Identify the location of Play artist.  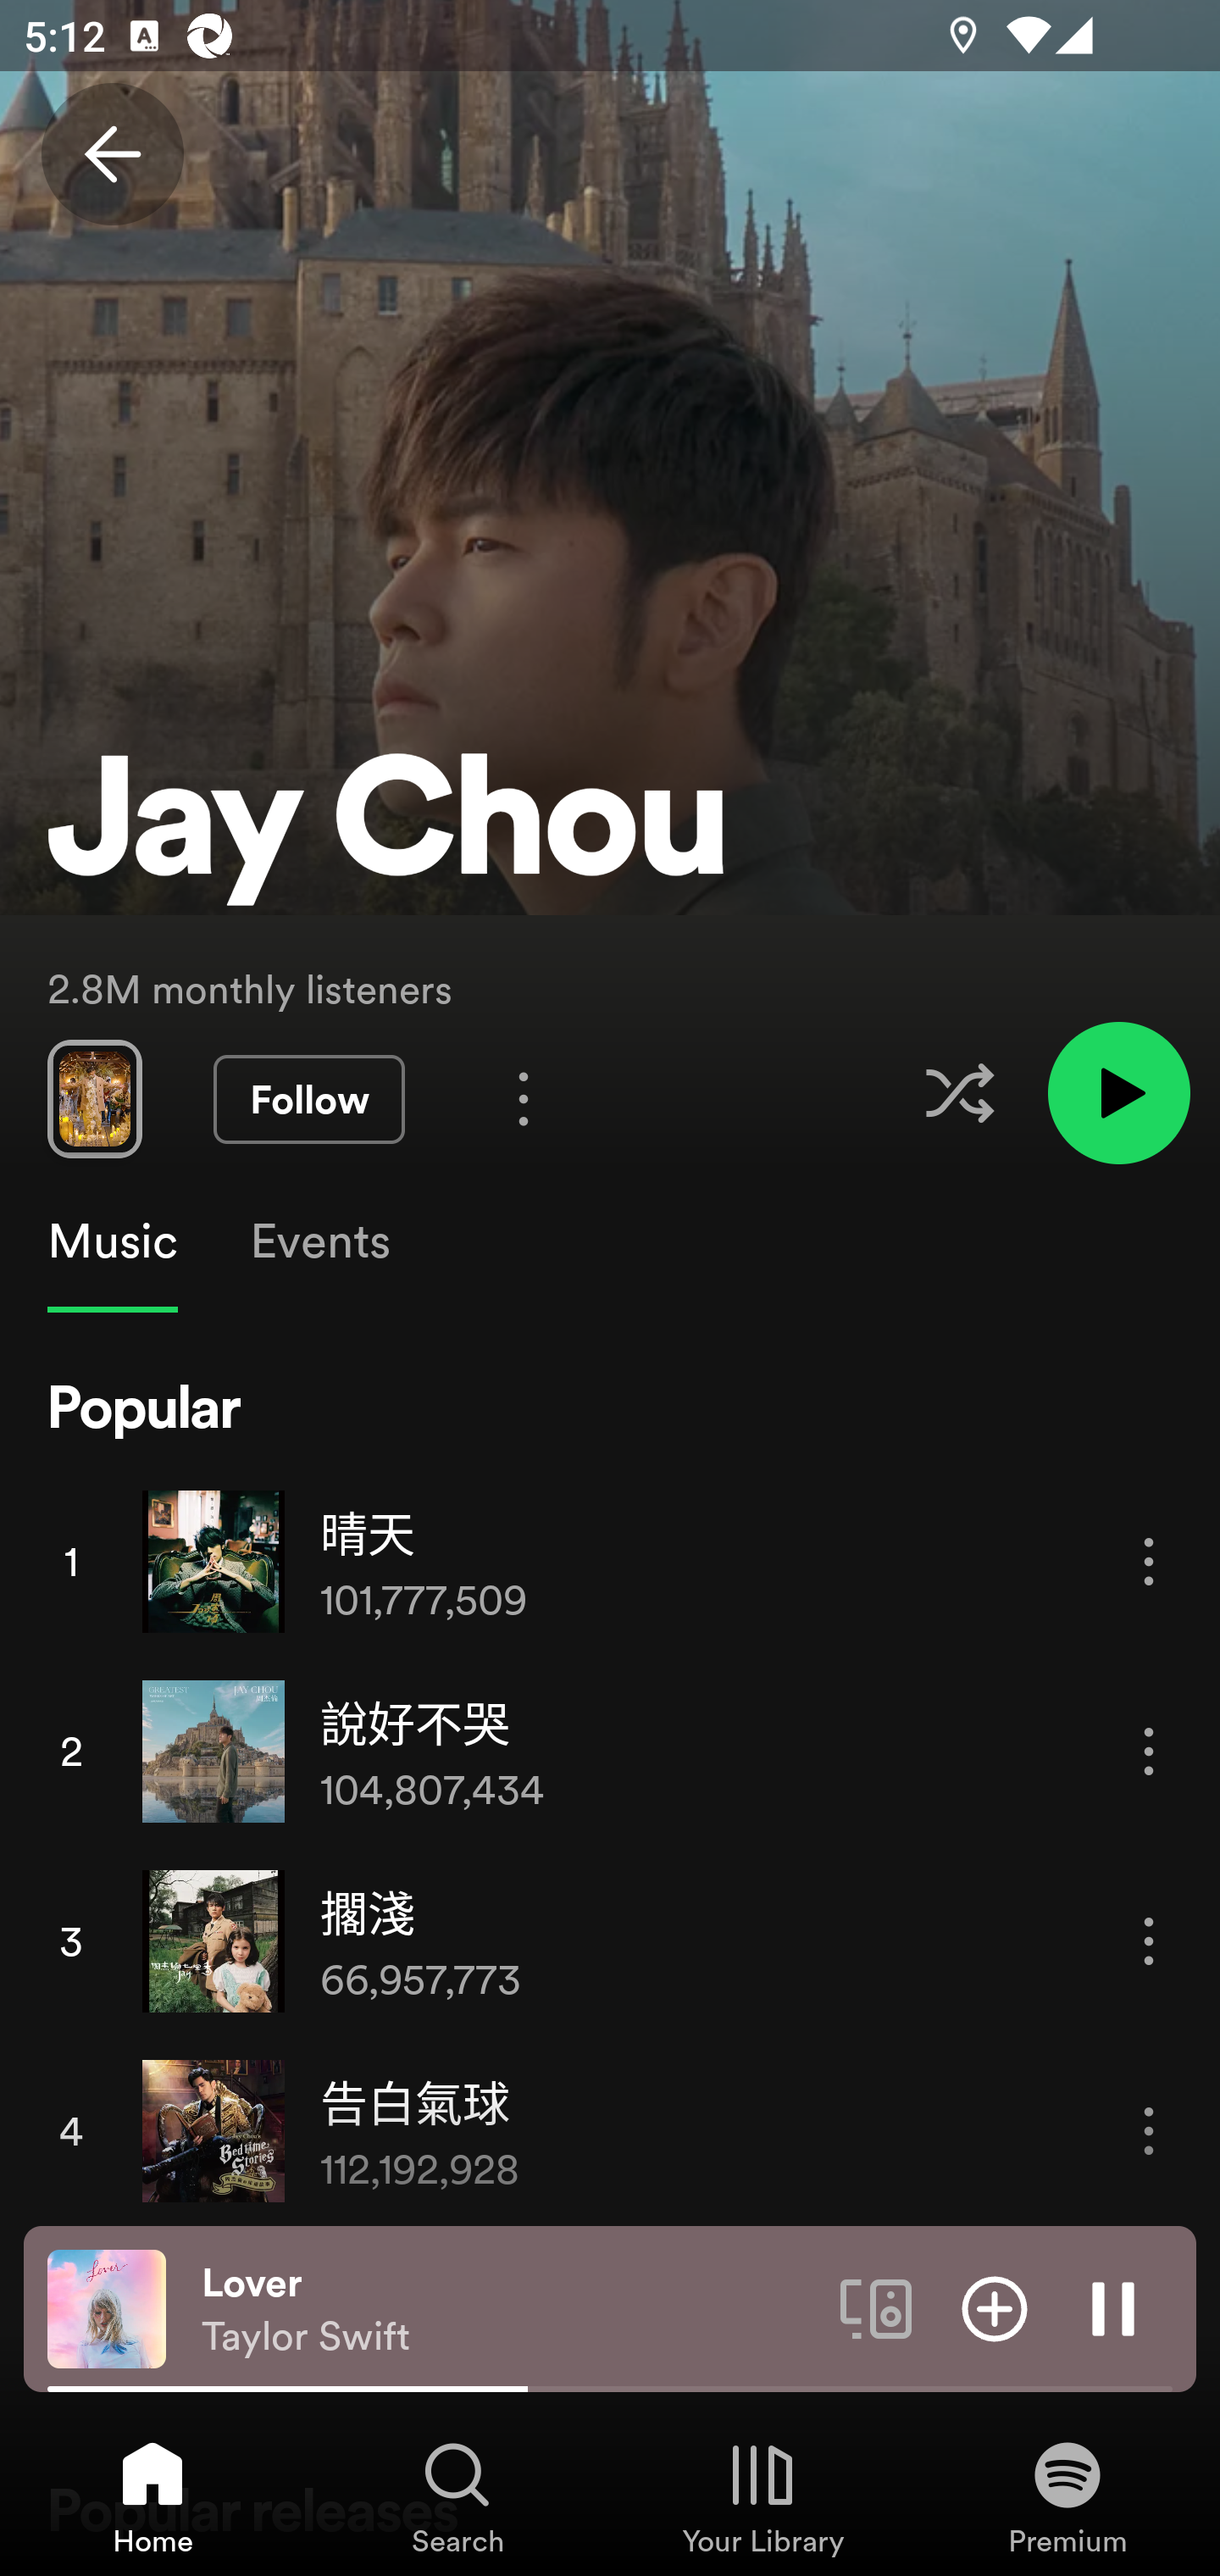
(1118, 1091).